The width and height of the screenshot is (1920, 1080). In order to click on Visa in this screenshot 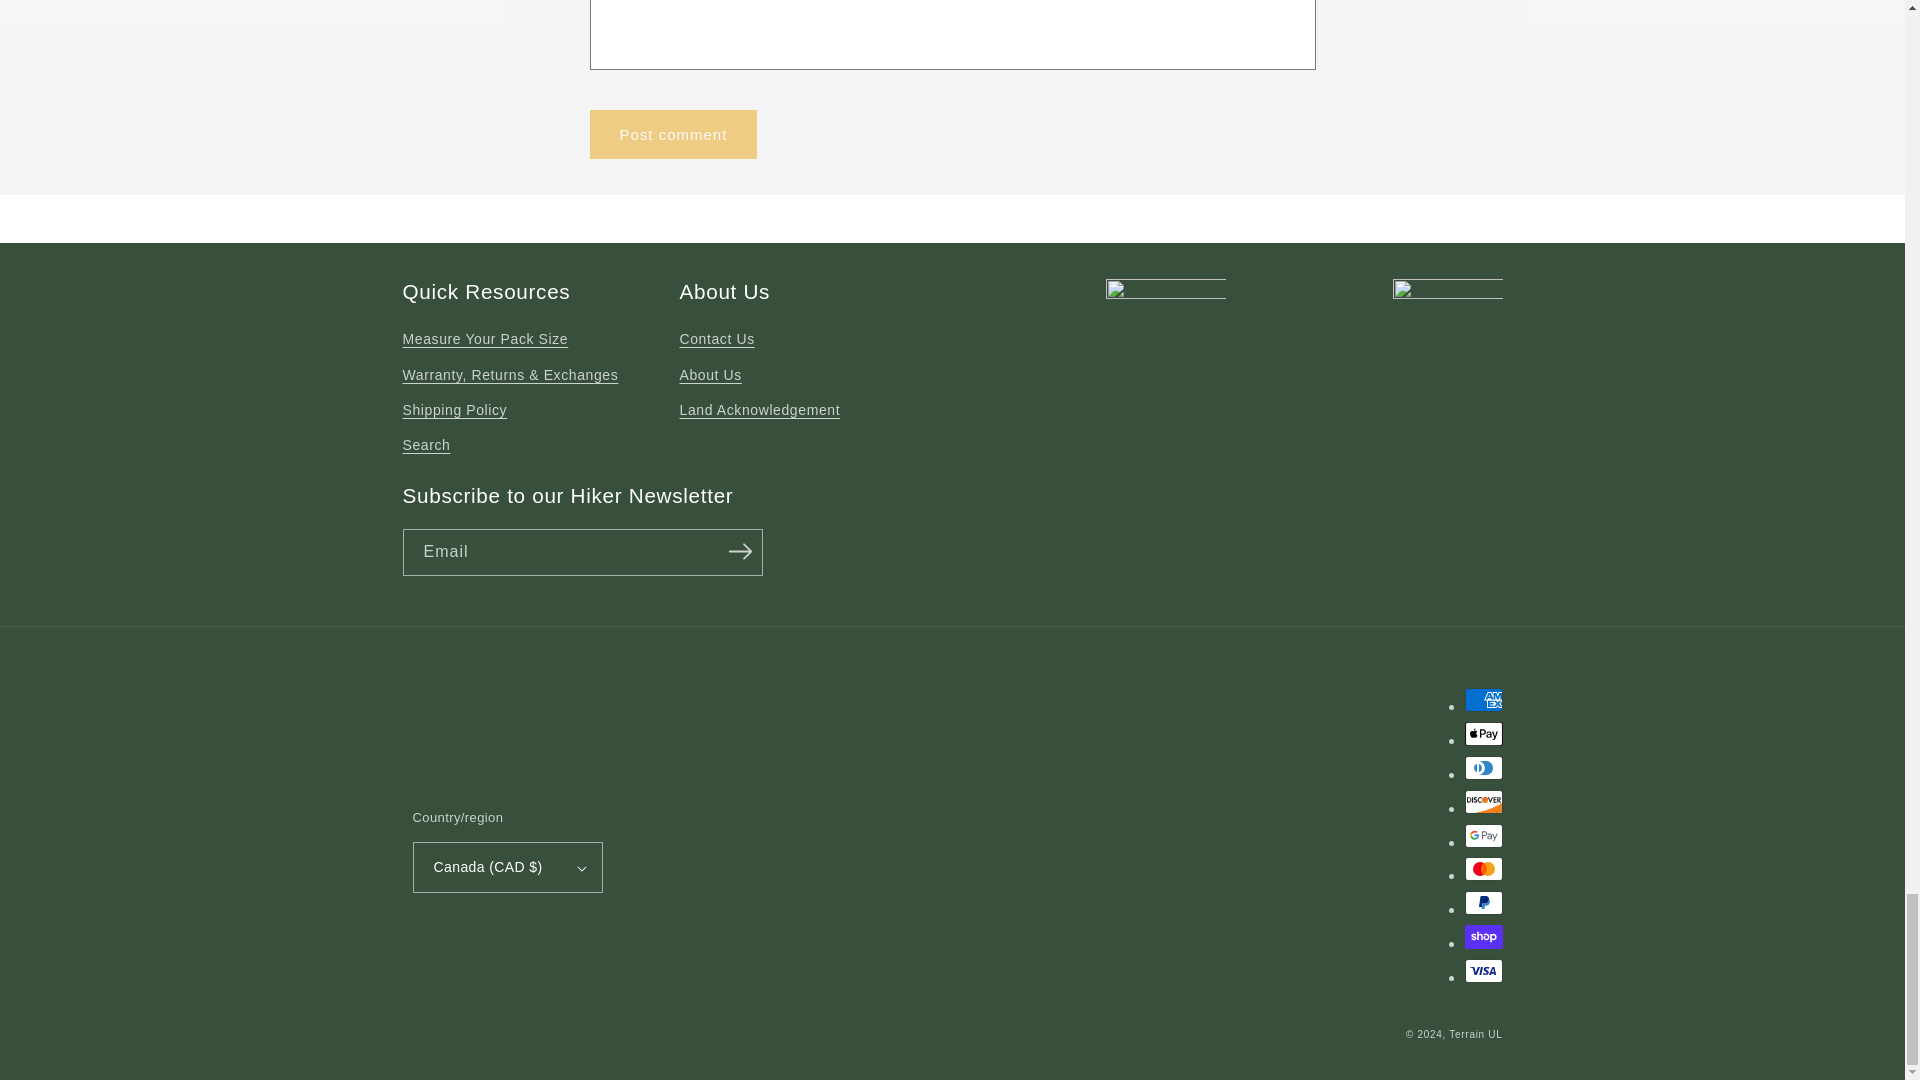, I will do `click(1482, 970)`.